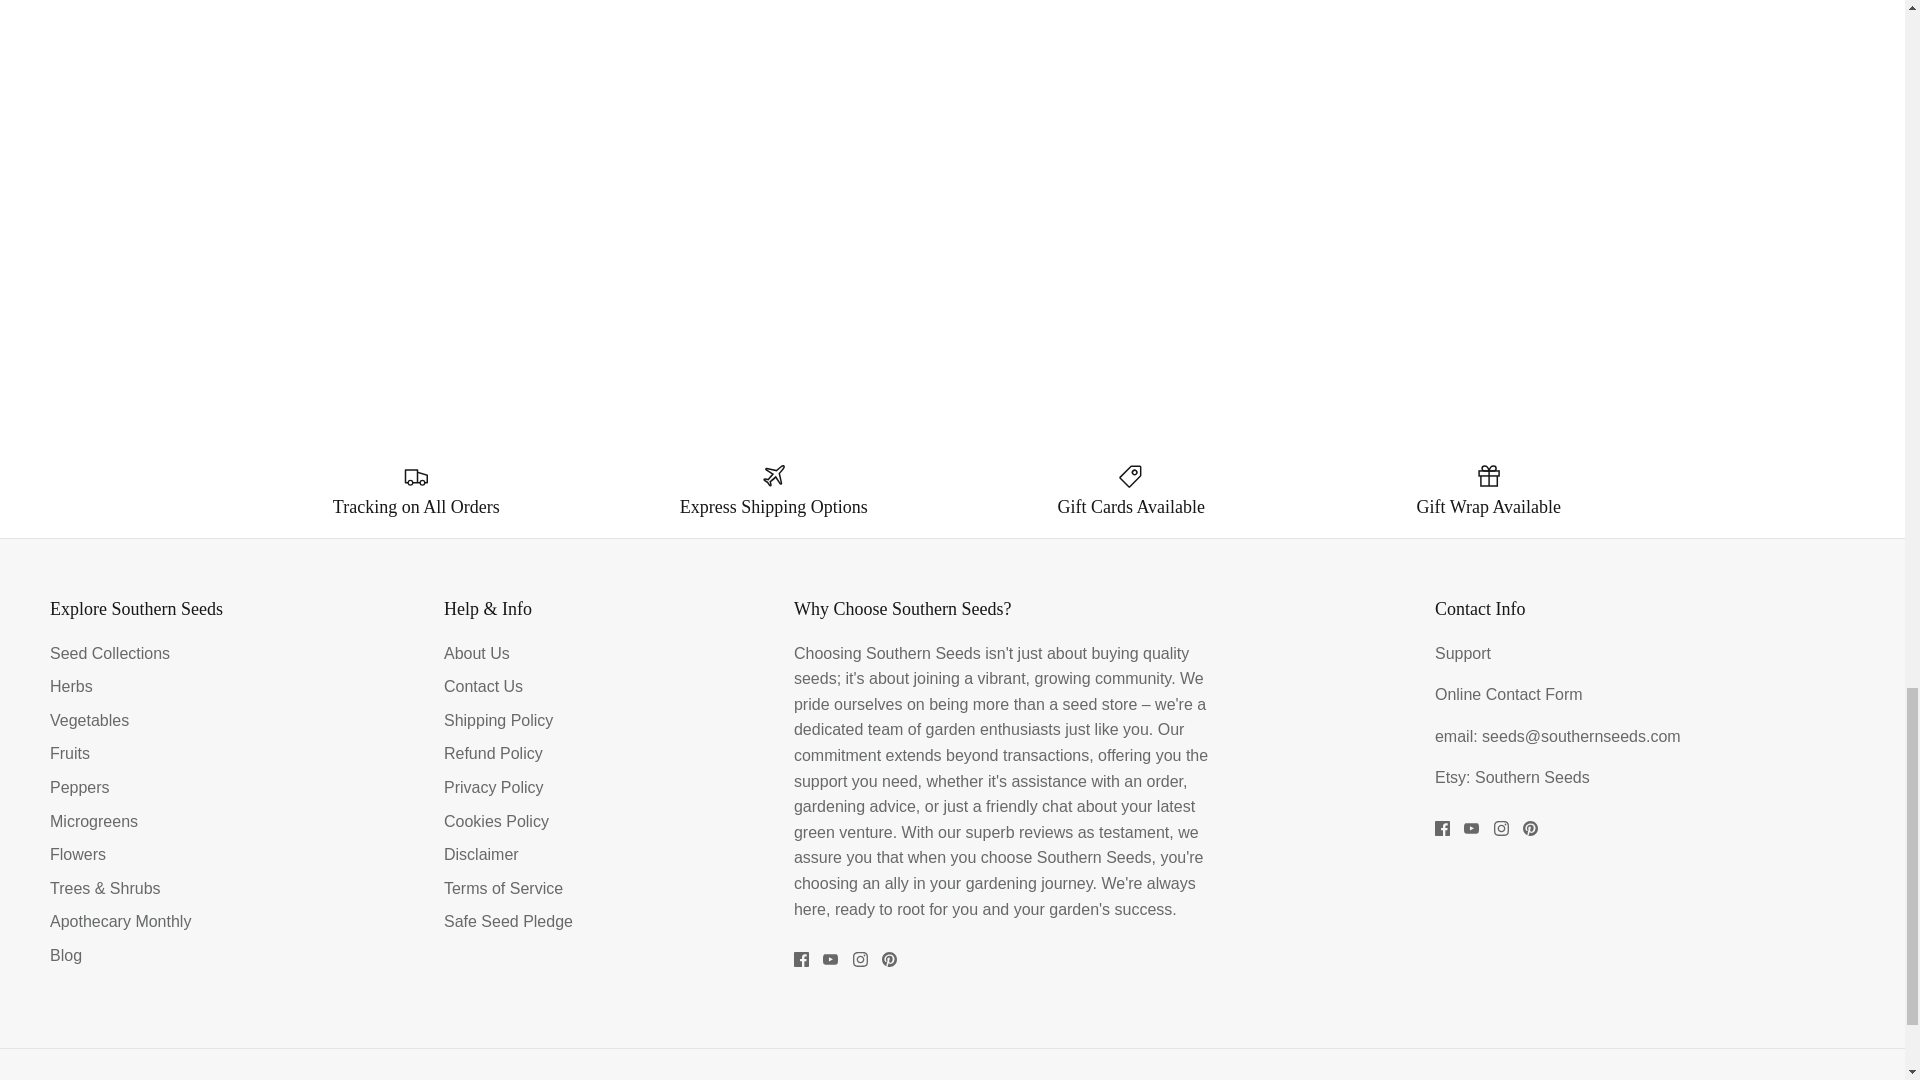 This screenshot has height=1080, width=1920. What do you see at coordinates (801, 958) in the screenshot?
I see `Facebook` at bounding box center [801, 958].